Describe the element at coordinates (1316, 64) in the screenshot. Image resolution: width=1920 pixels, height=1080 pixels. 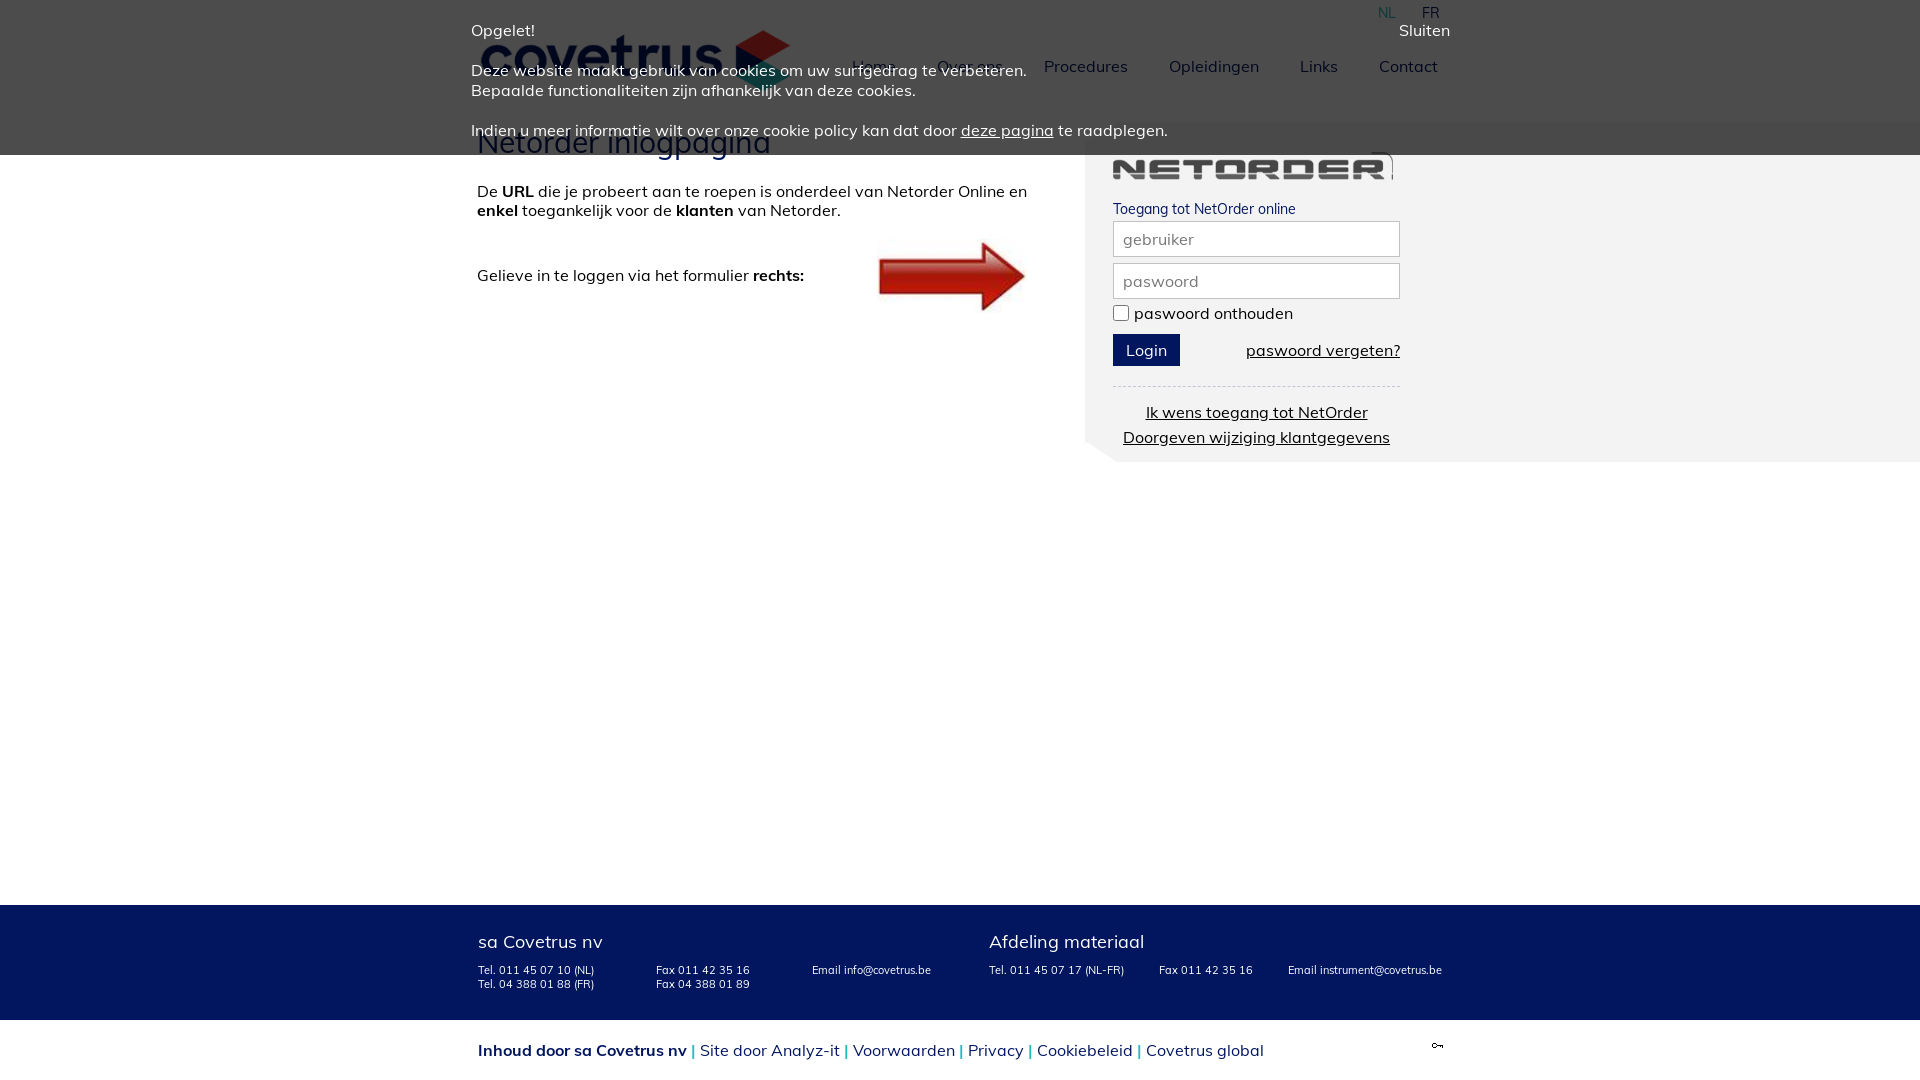
I see `Links` at that location.